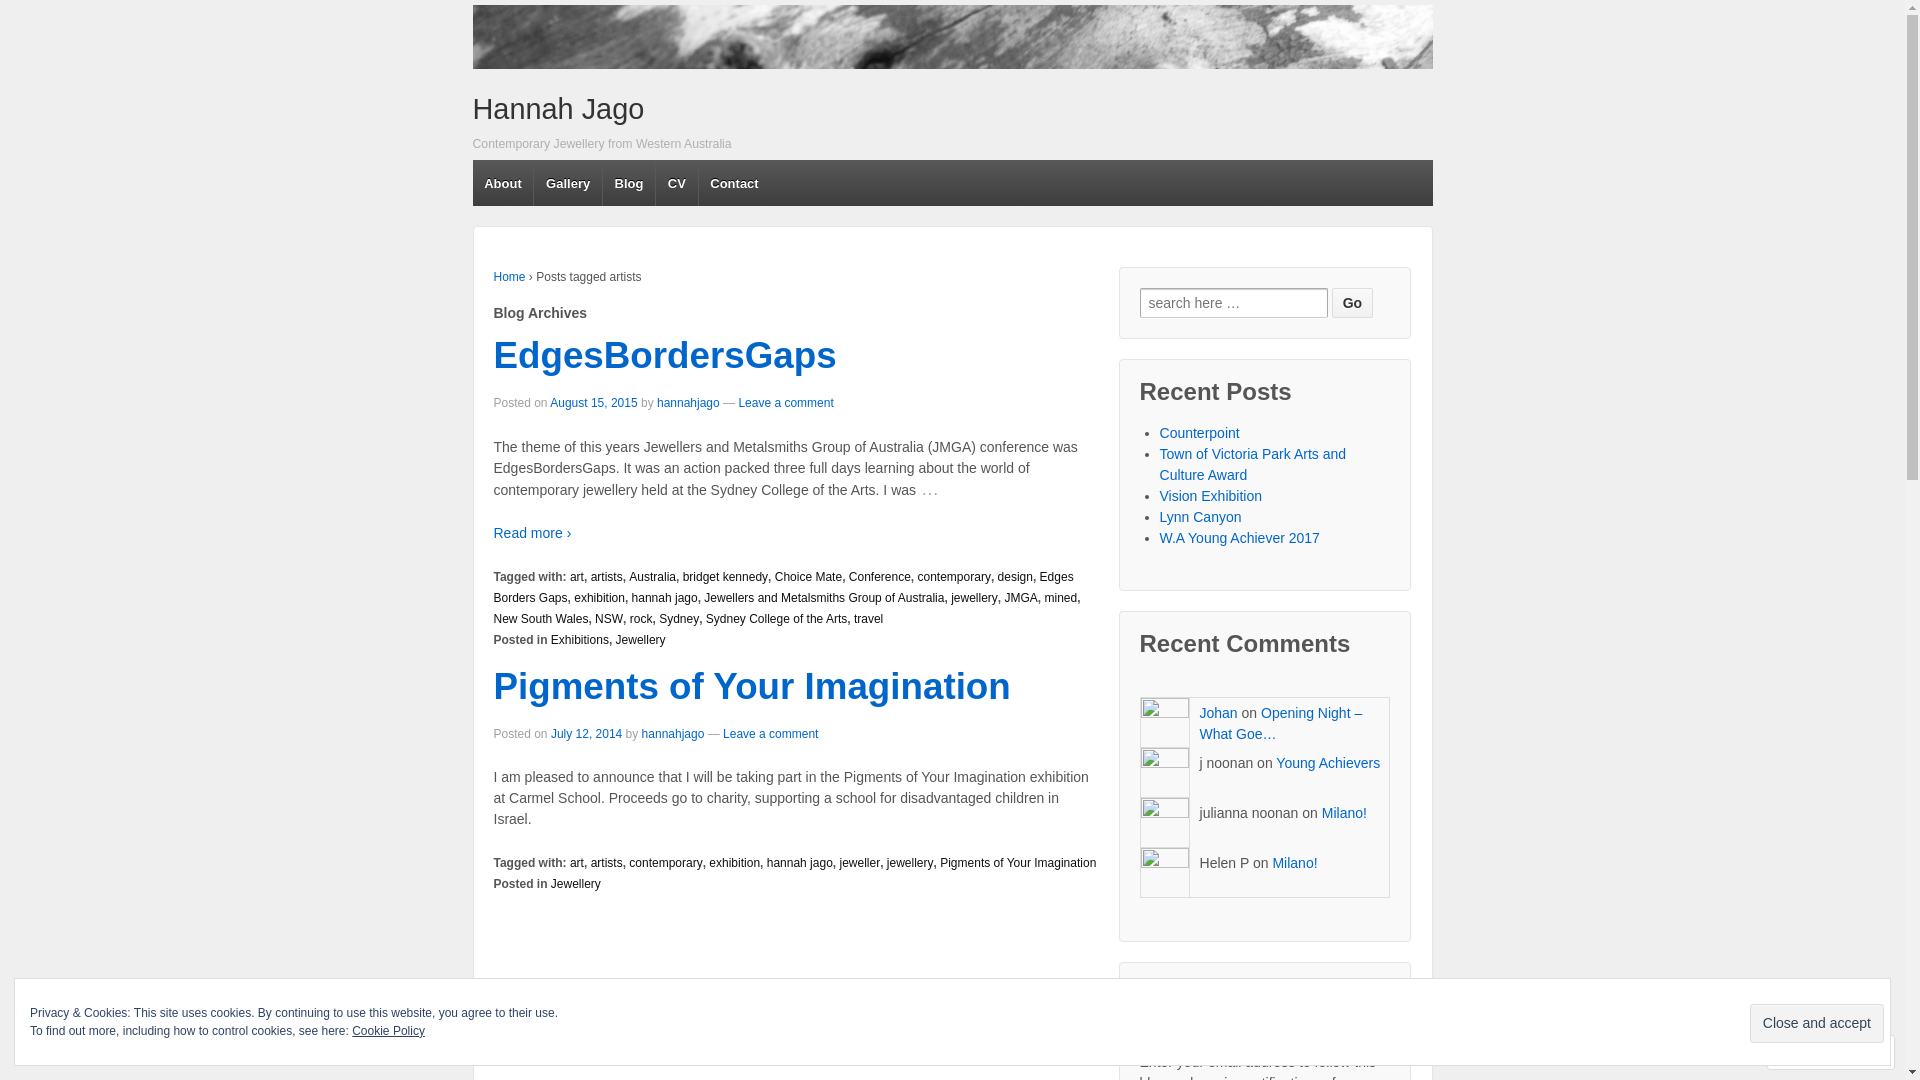 This screenshot has height=1080, width=1920. Describe the element at coordinates (666, 863) in the screenshot. I see `contemporary` at that location.